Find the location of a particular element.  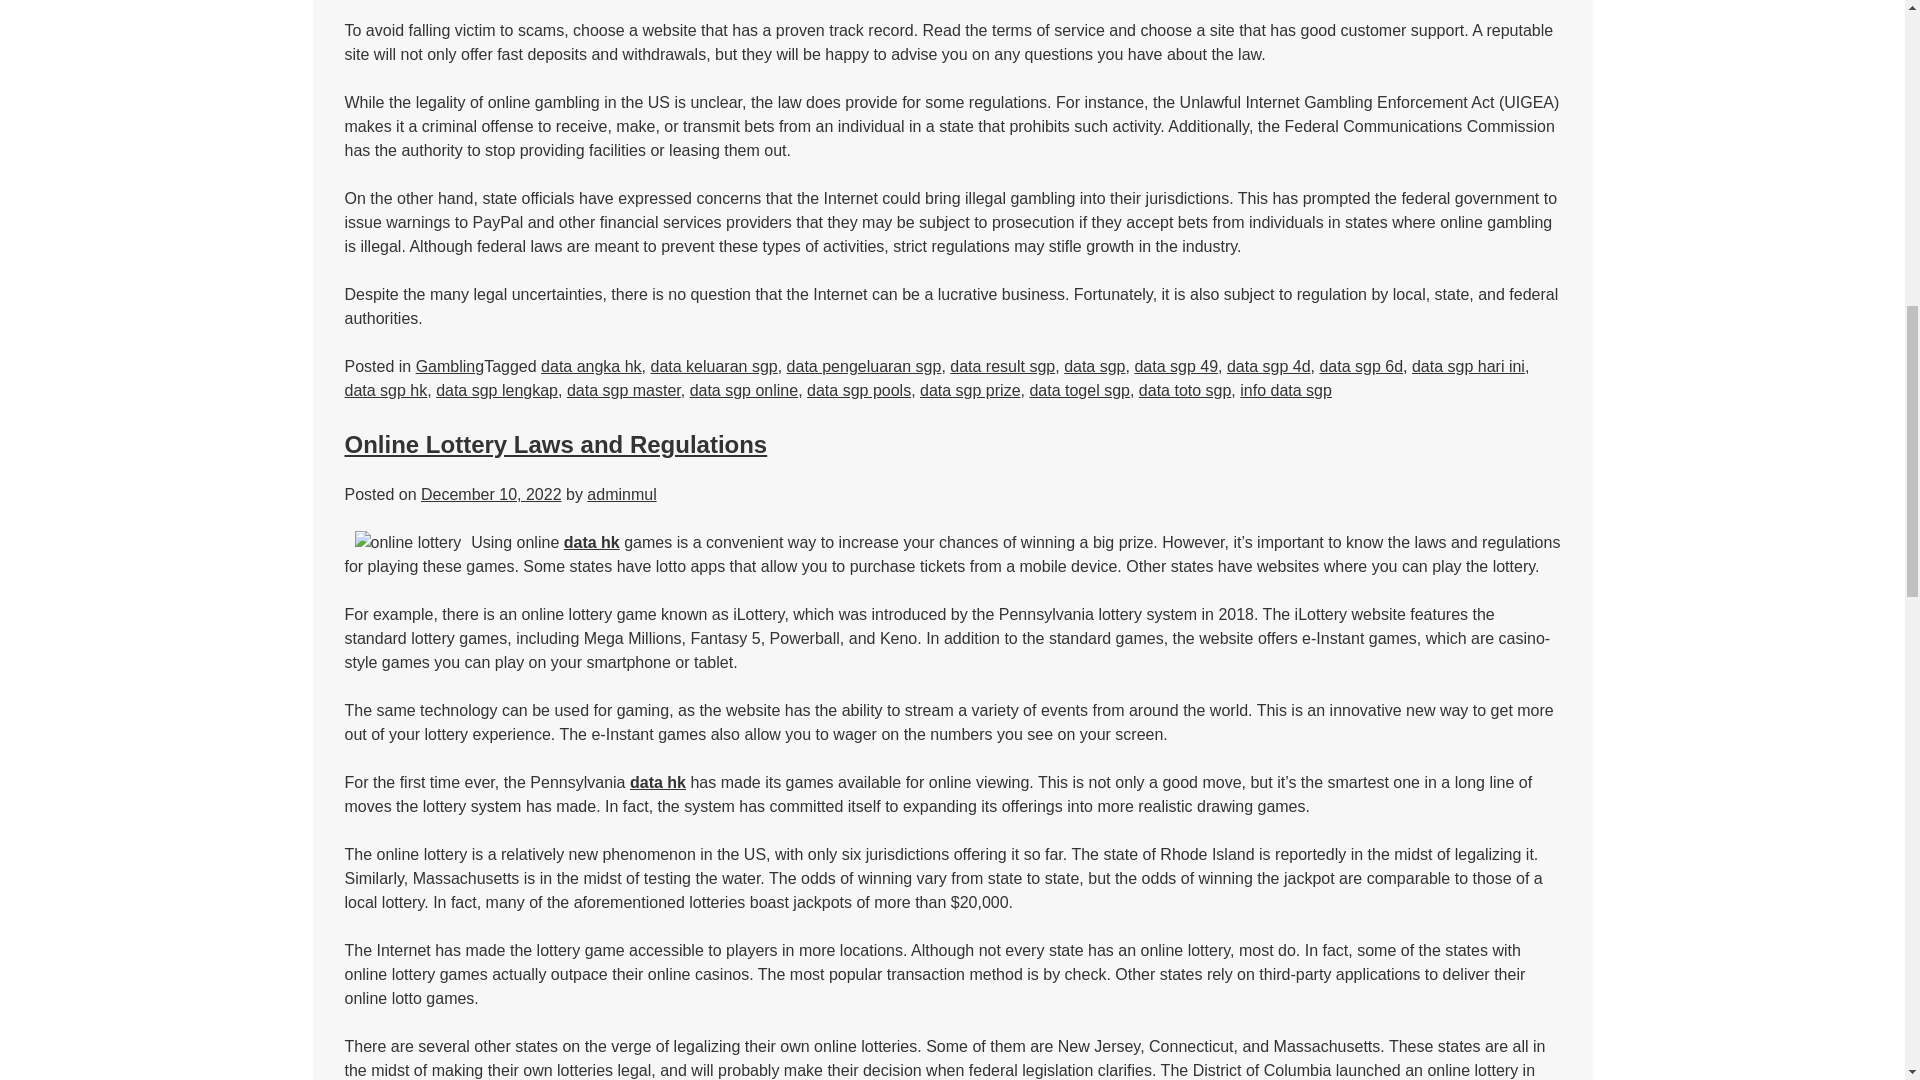

data hk is located at coordinates (657, 782).